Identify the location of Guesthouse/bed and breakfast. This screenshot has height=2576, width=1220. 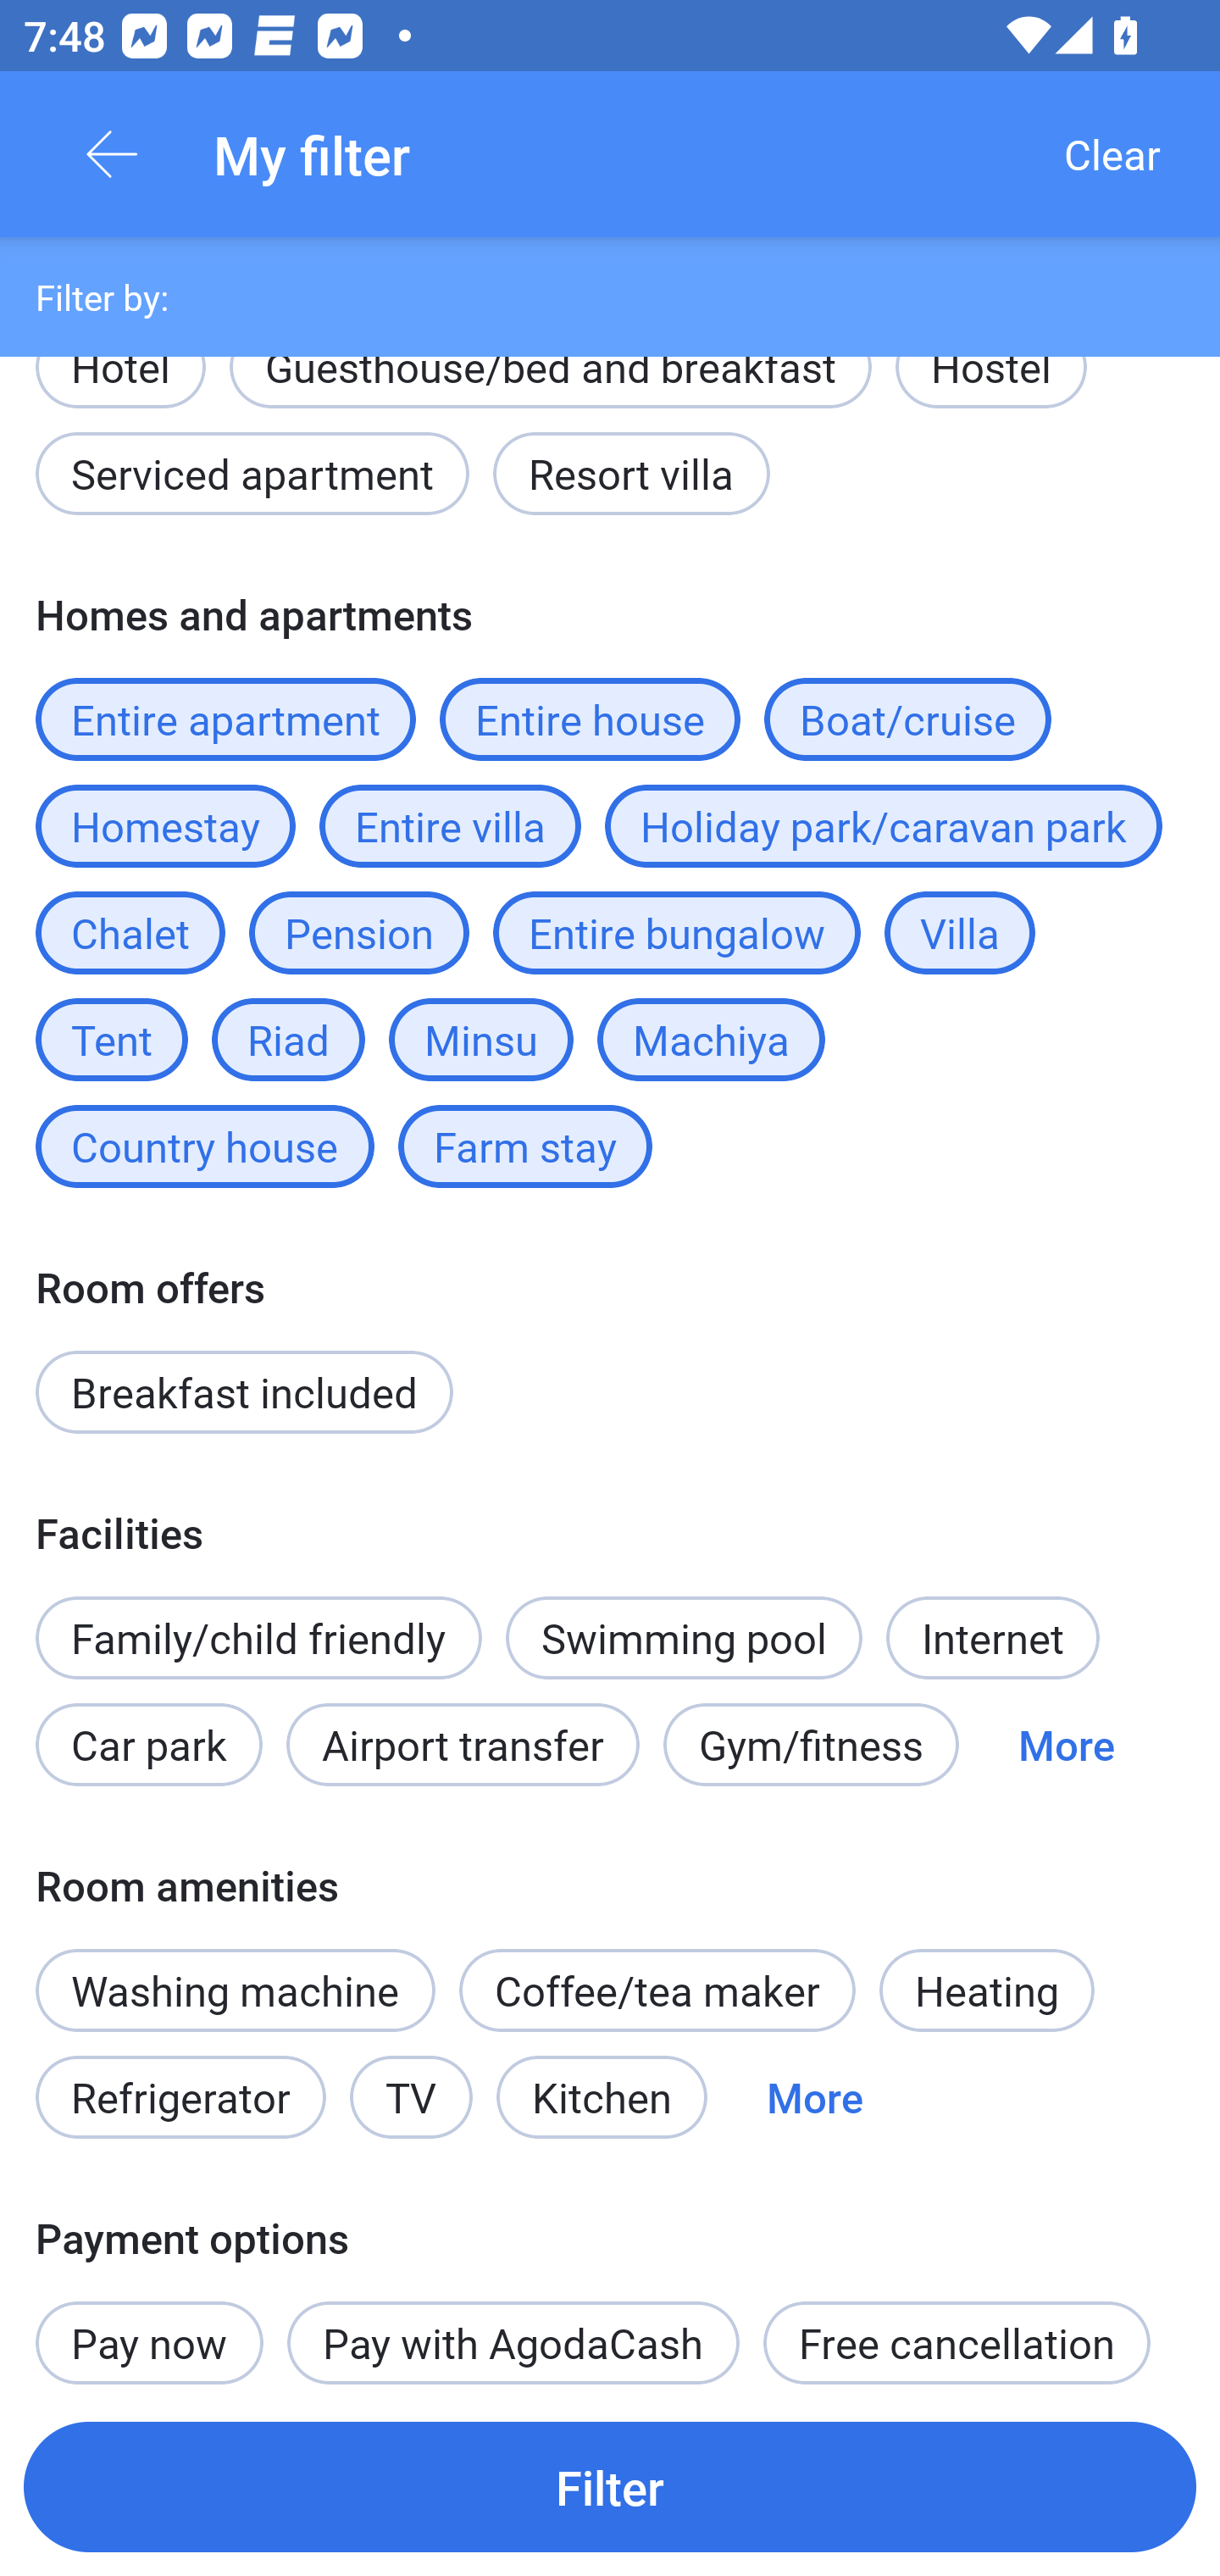
(551, 397).